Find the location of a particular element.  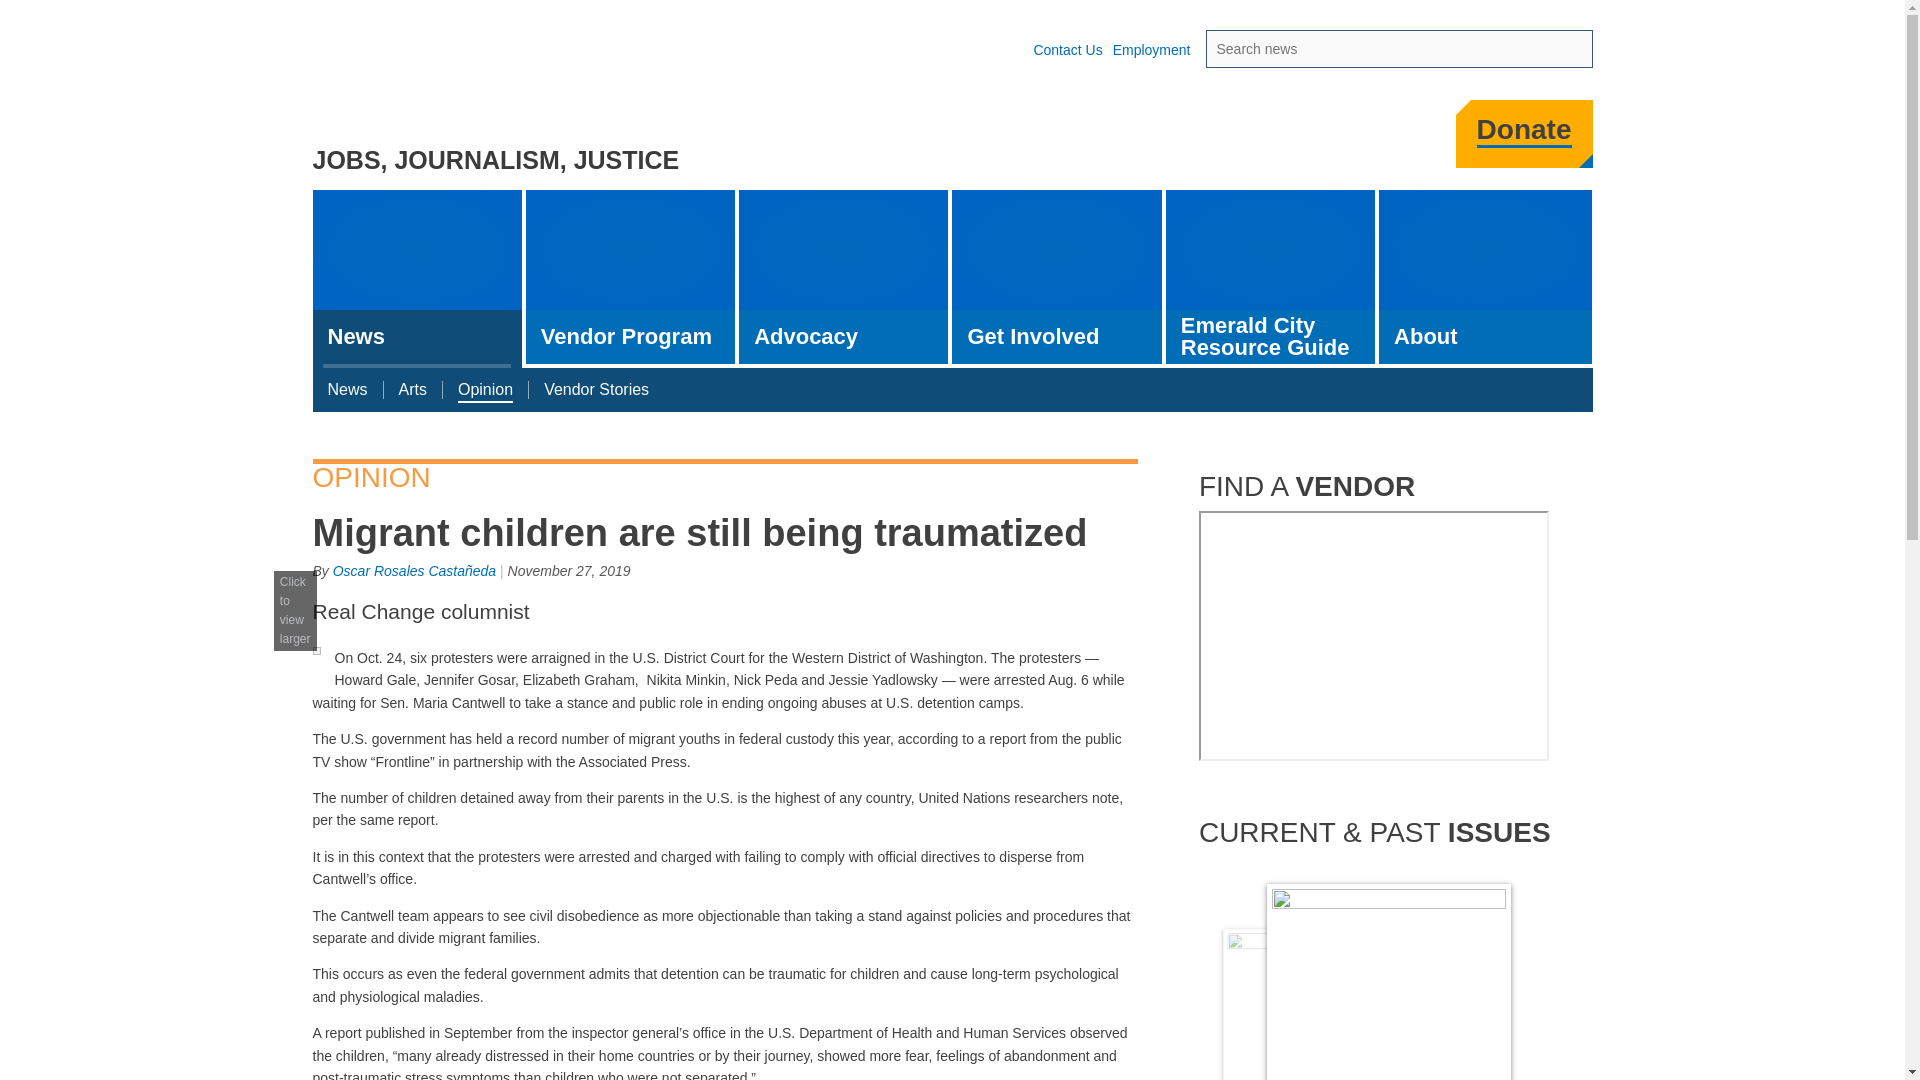

View user profile. is located at coordinates (414, 570).